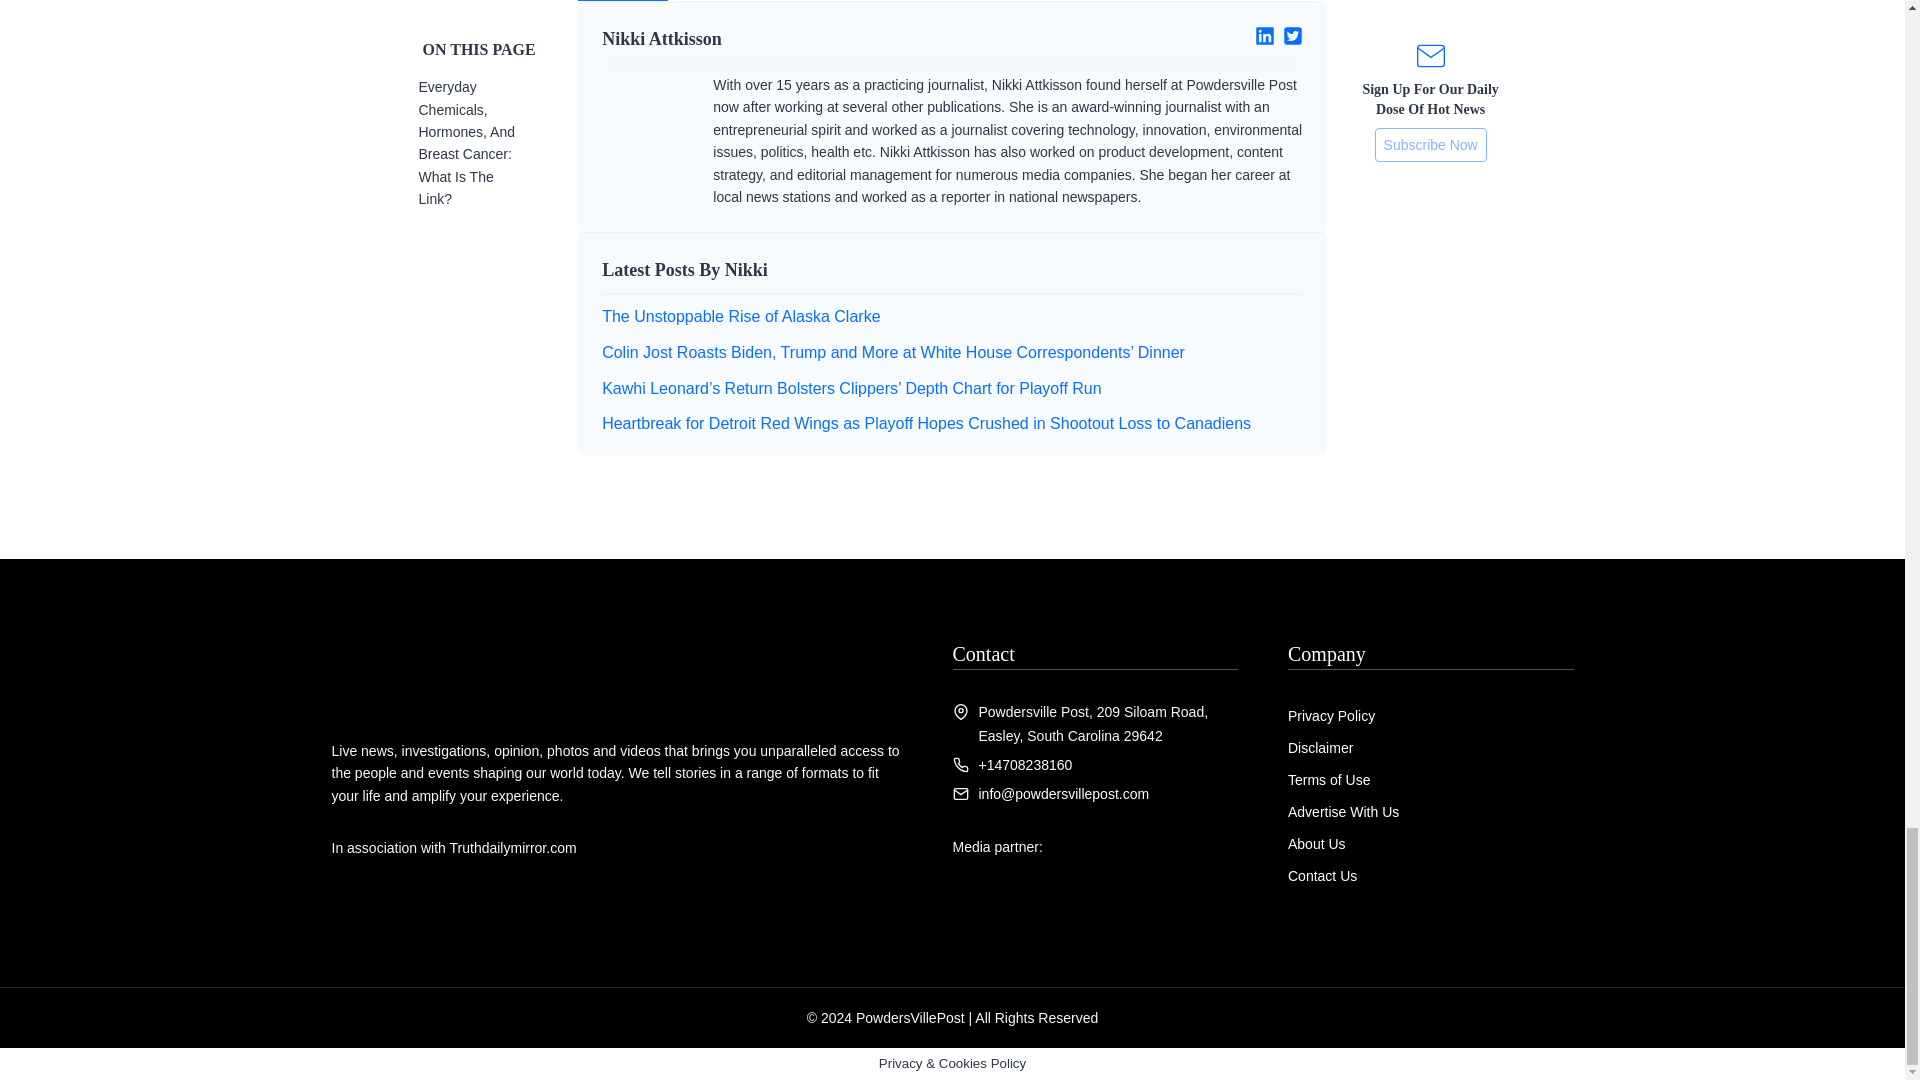  I want to click on Contact Us, so click(1322, 876).